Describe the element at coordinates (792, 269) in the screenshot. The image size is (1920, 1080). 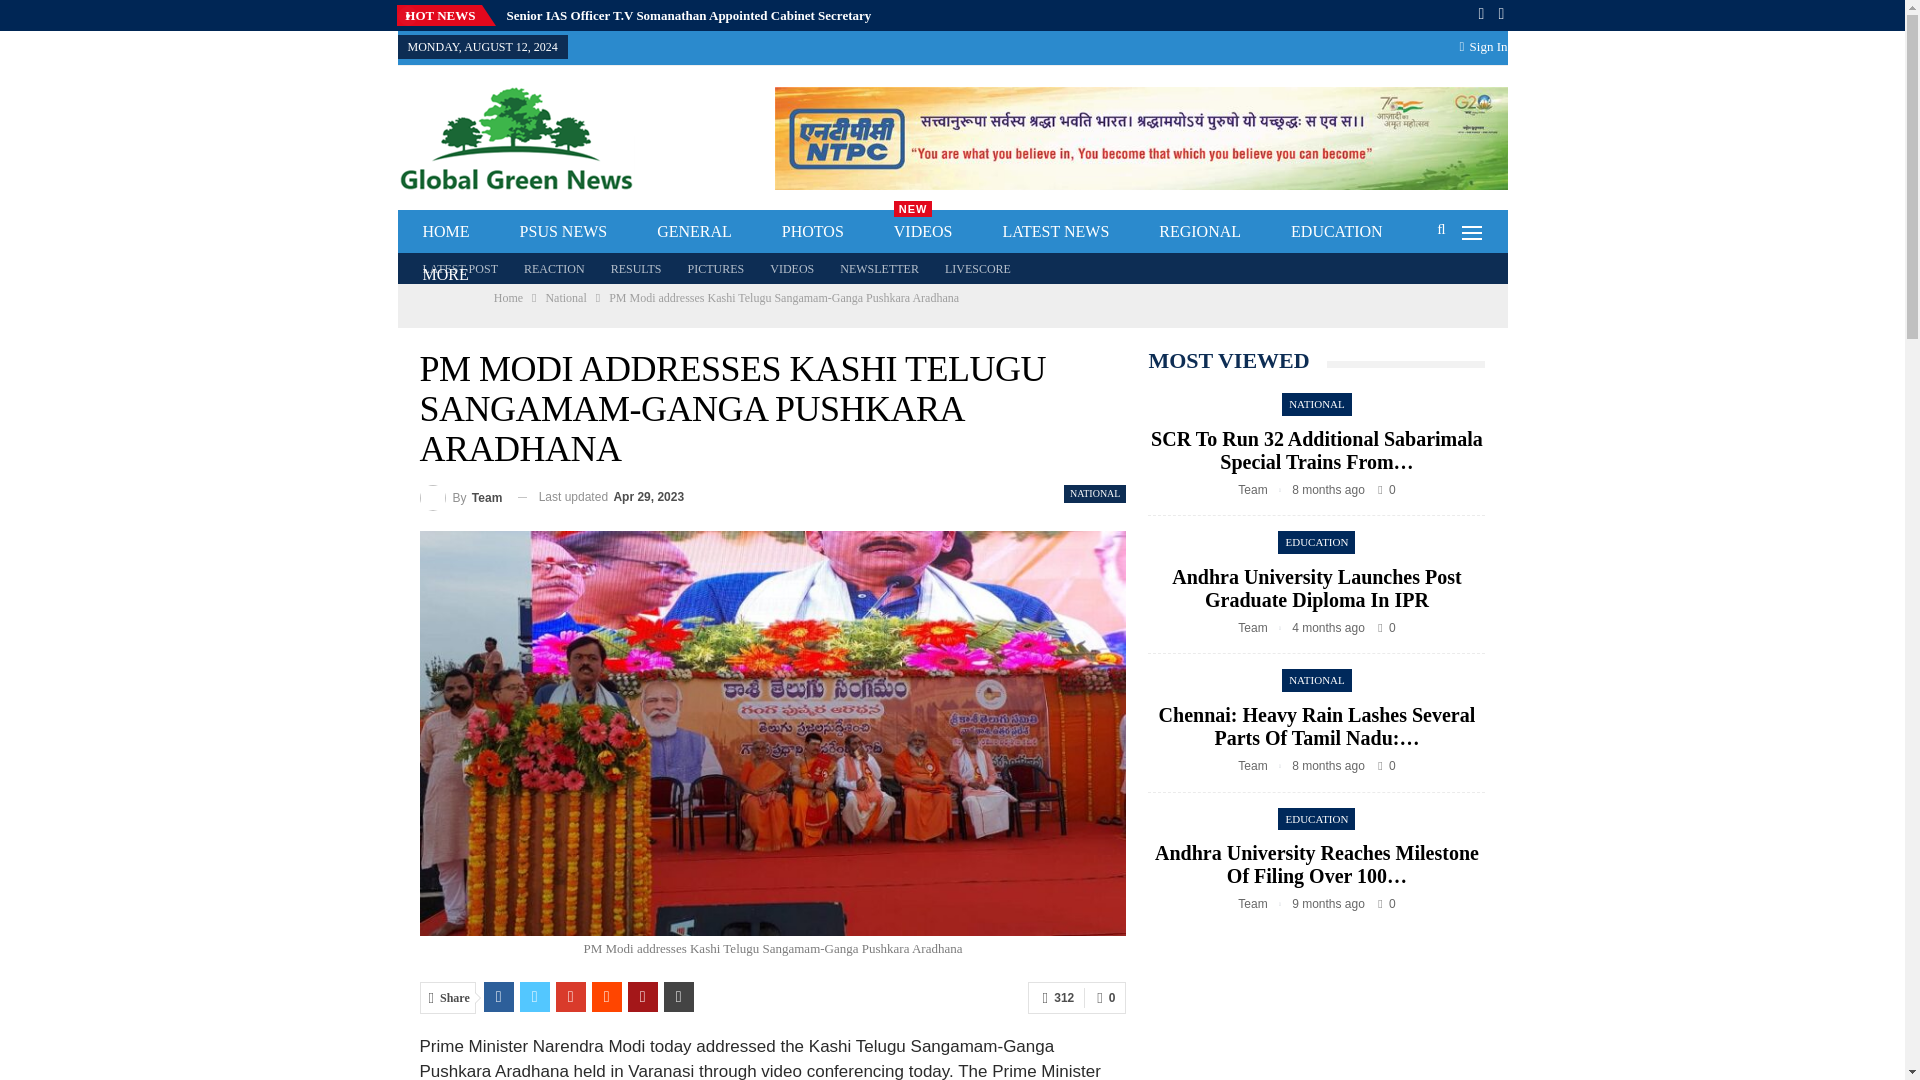
I see `VIDEOS` at that location.